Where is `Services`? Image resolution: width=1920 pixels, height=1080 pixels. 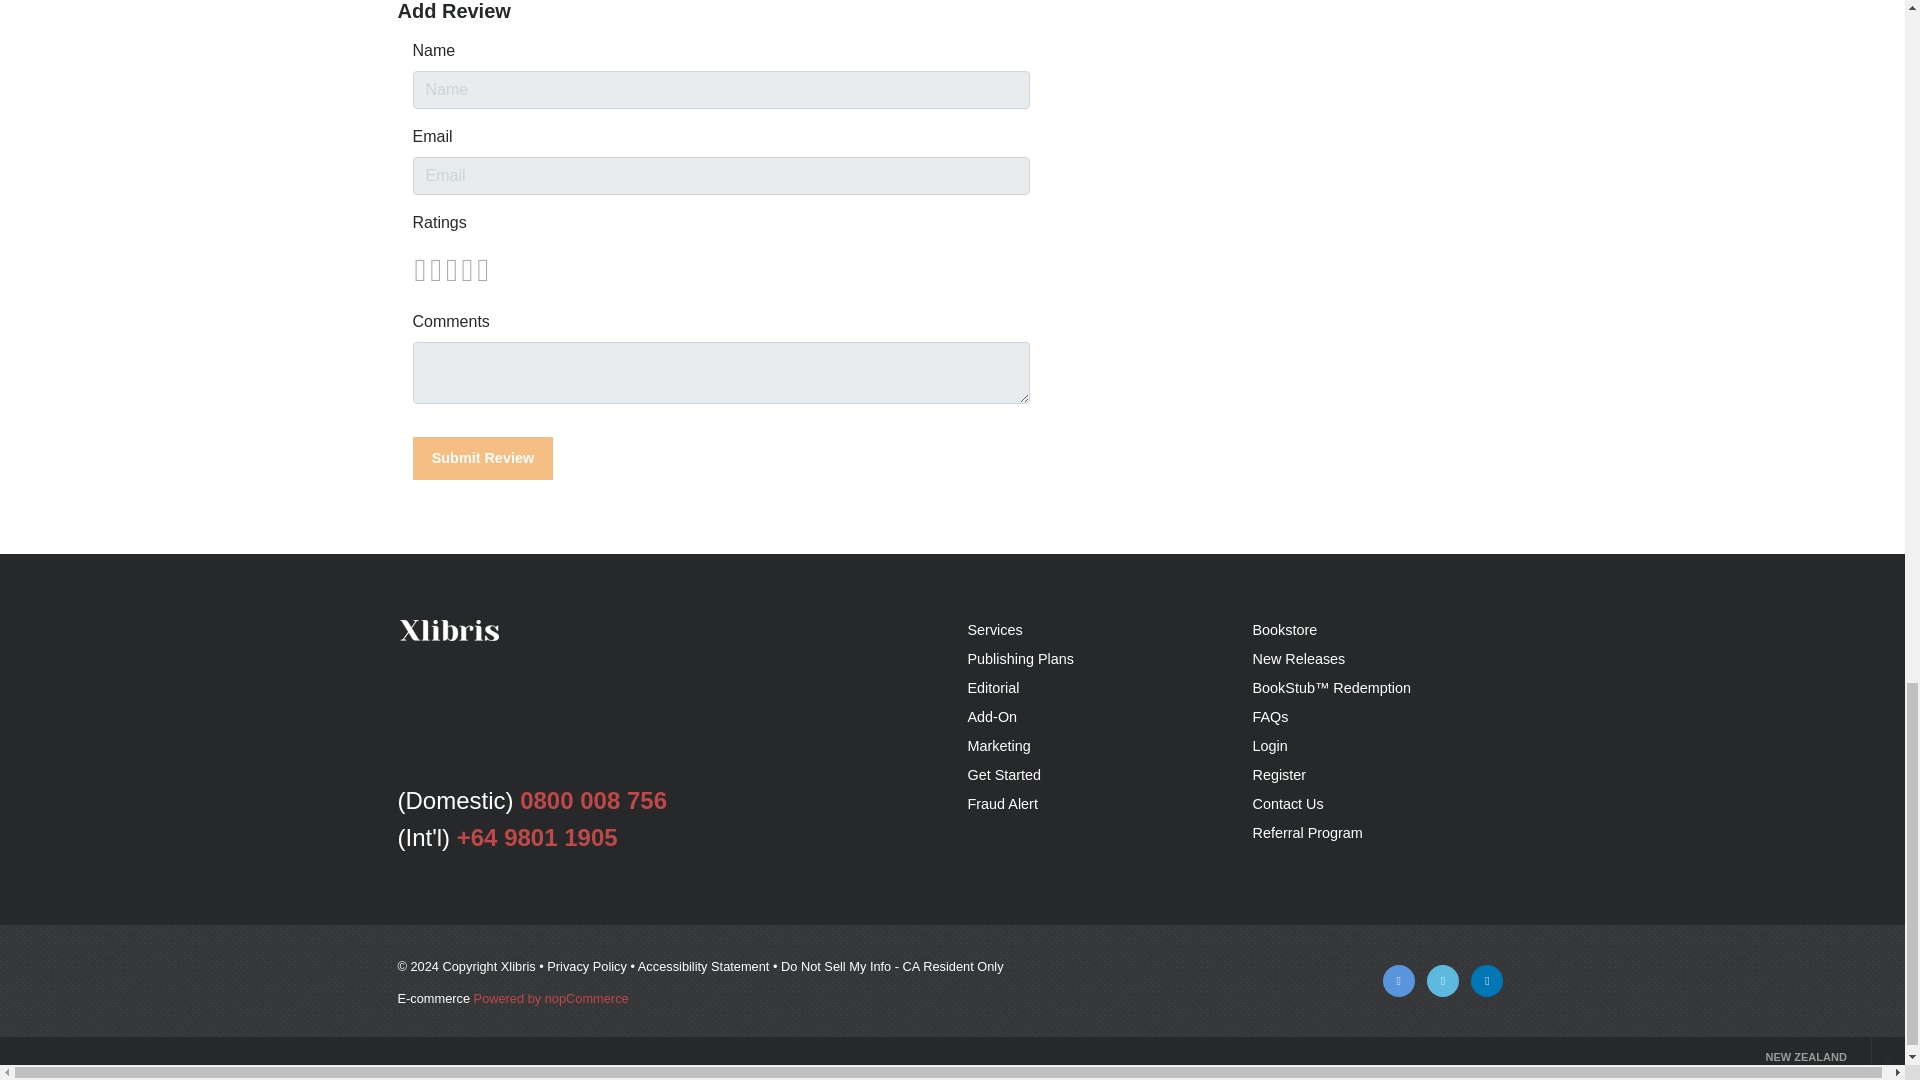
Services is located at coordinates (995, 630).